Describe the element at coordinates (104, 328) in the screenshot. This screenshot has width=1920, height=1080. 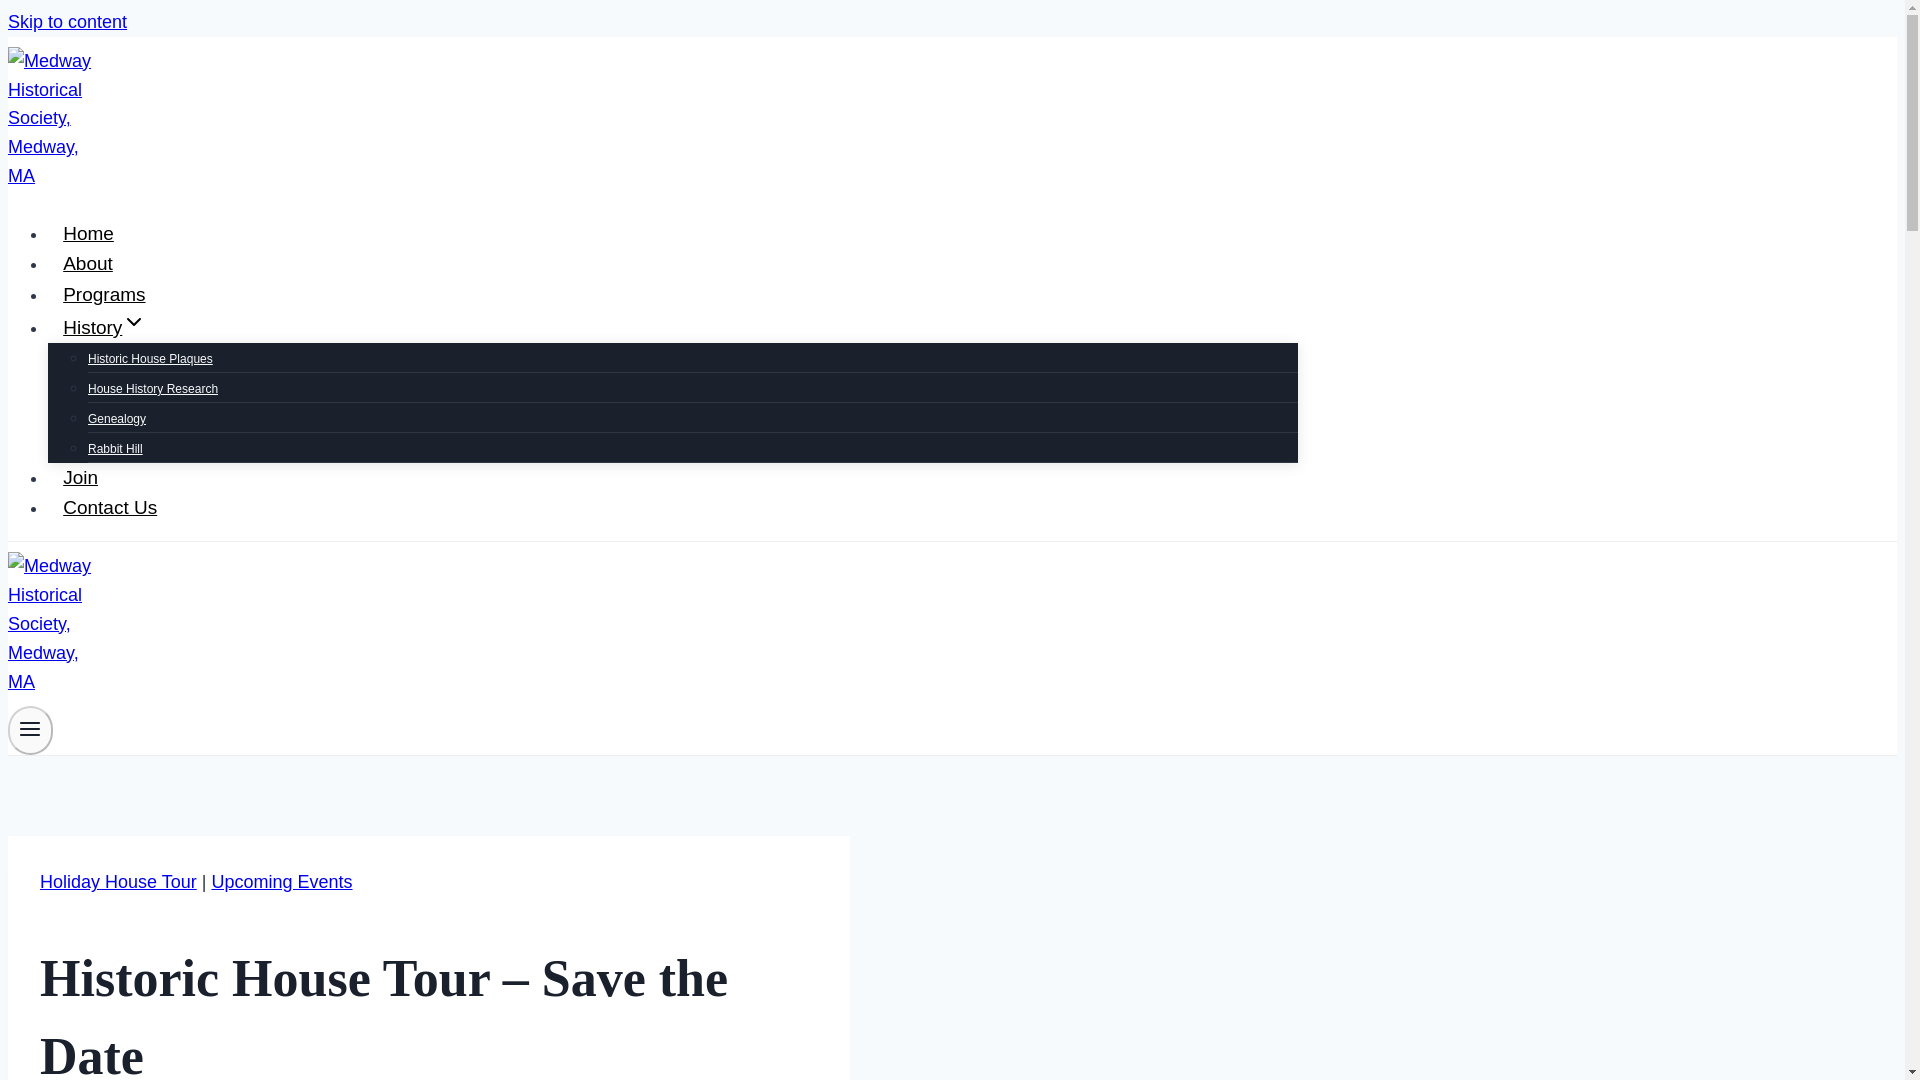
I see `HistoryExpand` at that location.